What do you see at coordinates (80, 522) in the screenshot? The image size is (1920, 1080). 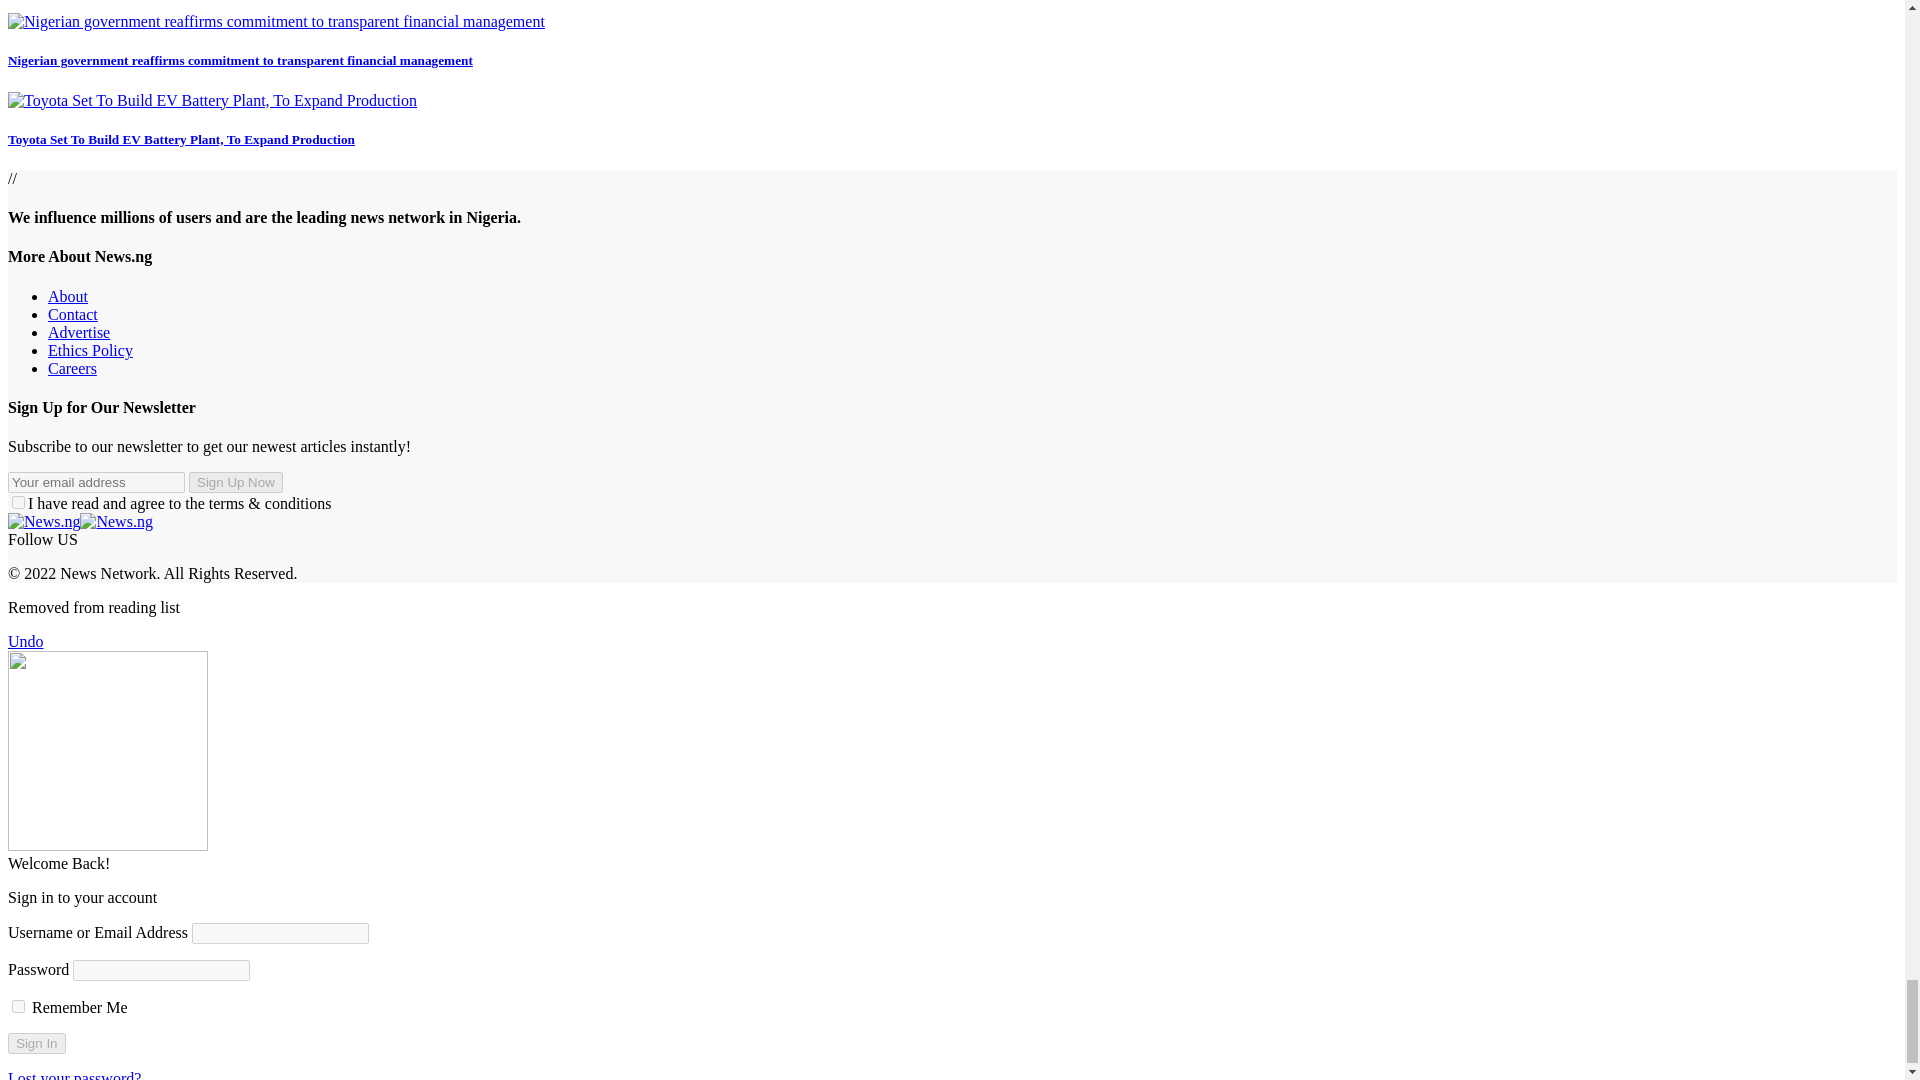 I see `News.ng` at bounding box center [80, 522].